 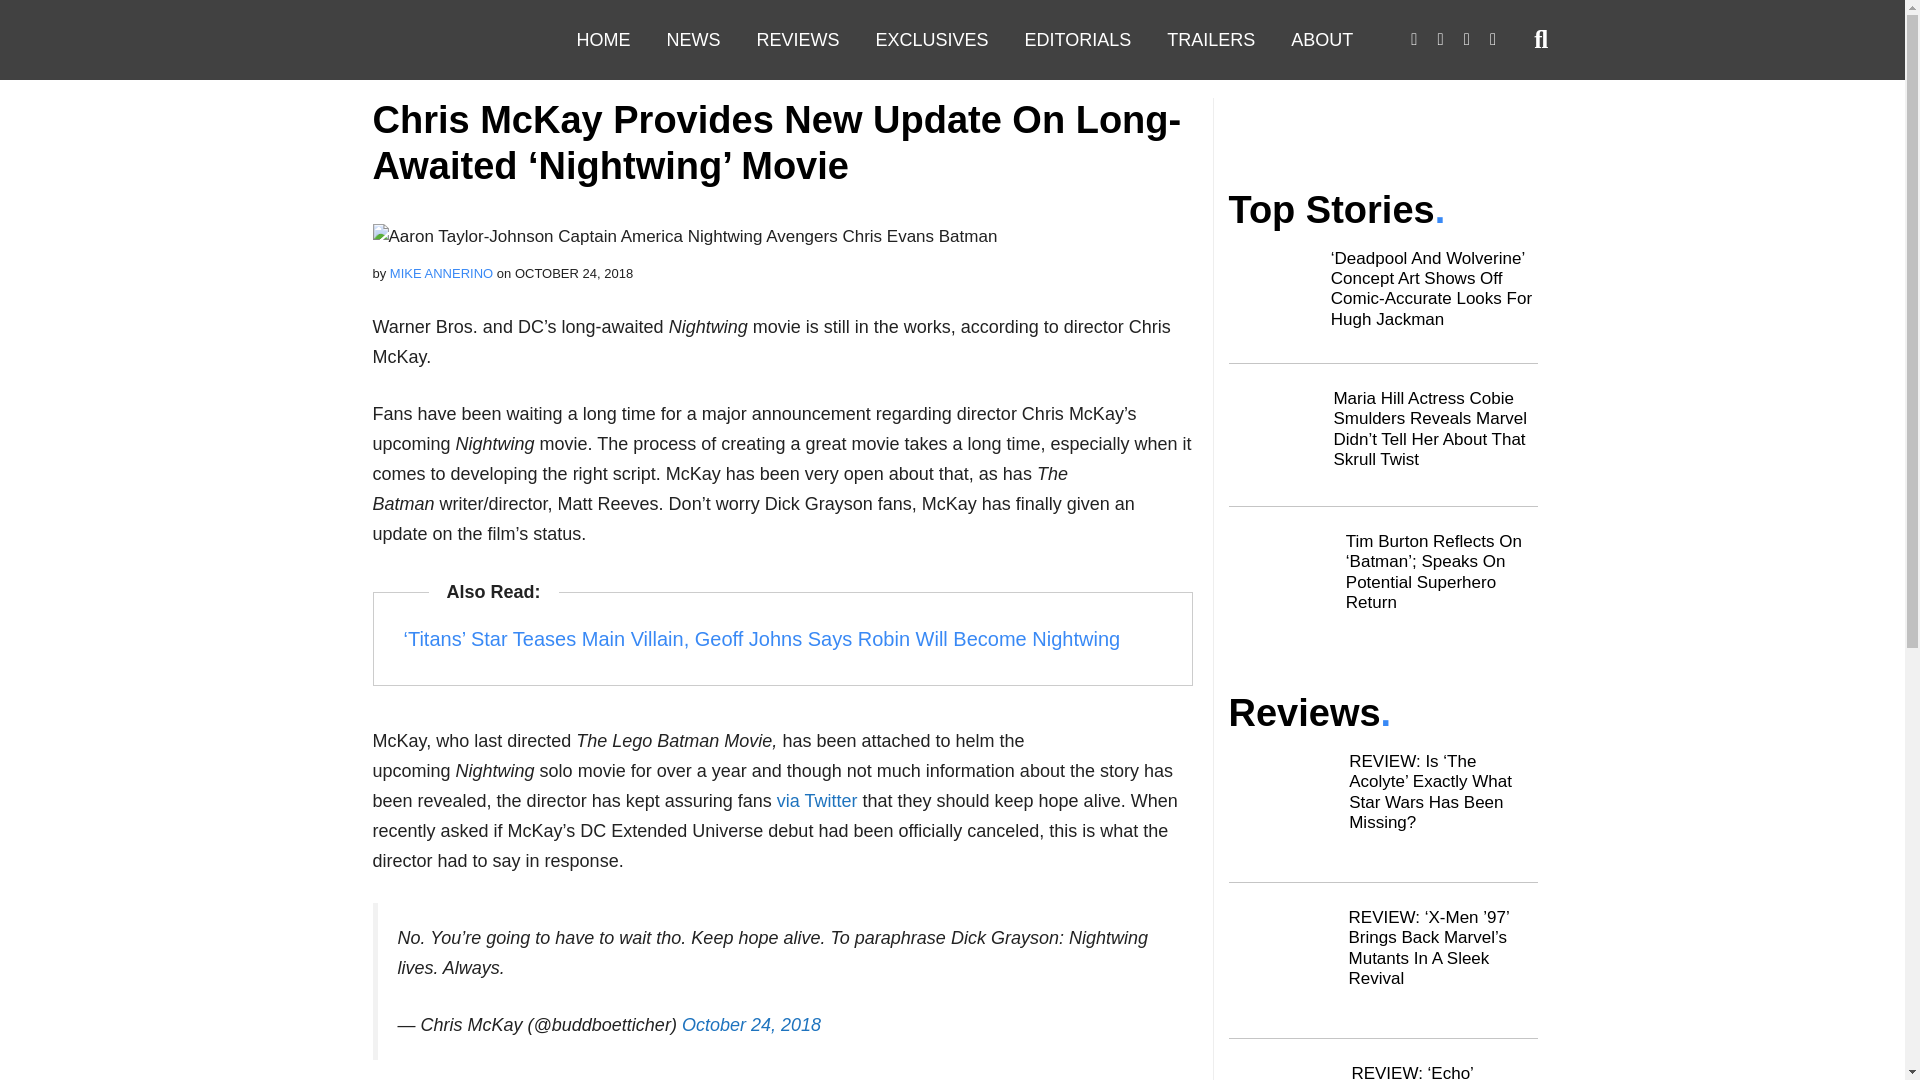 I want to click on NEWS, so click(x=692, y=40).